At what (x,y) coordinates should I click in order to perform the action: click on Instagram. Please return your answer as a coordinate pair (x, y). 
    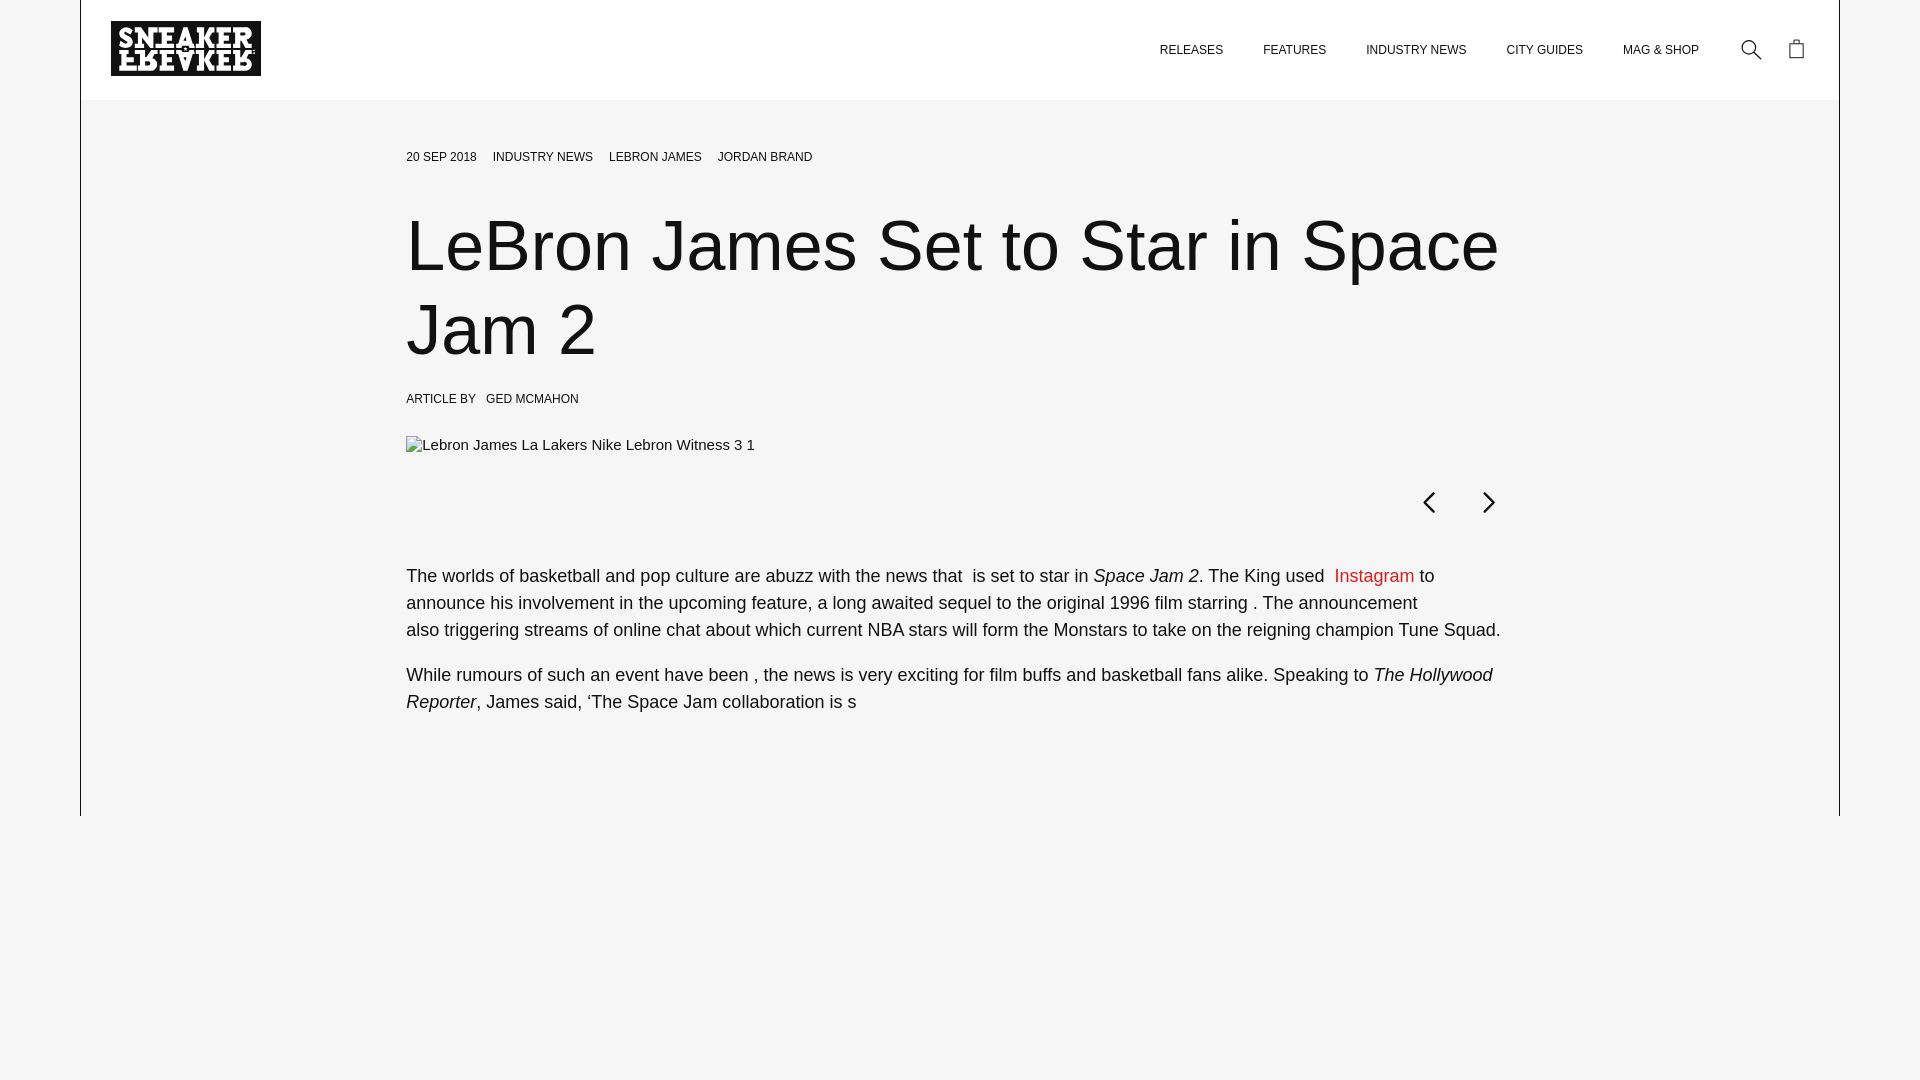
    Looking at the image, I should click on (1370, 576).